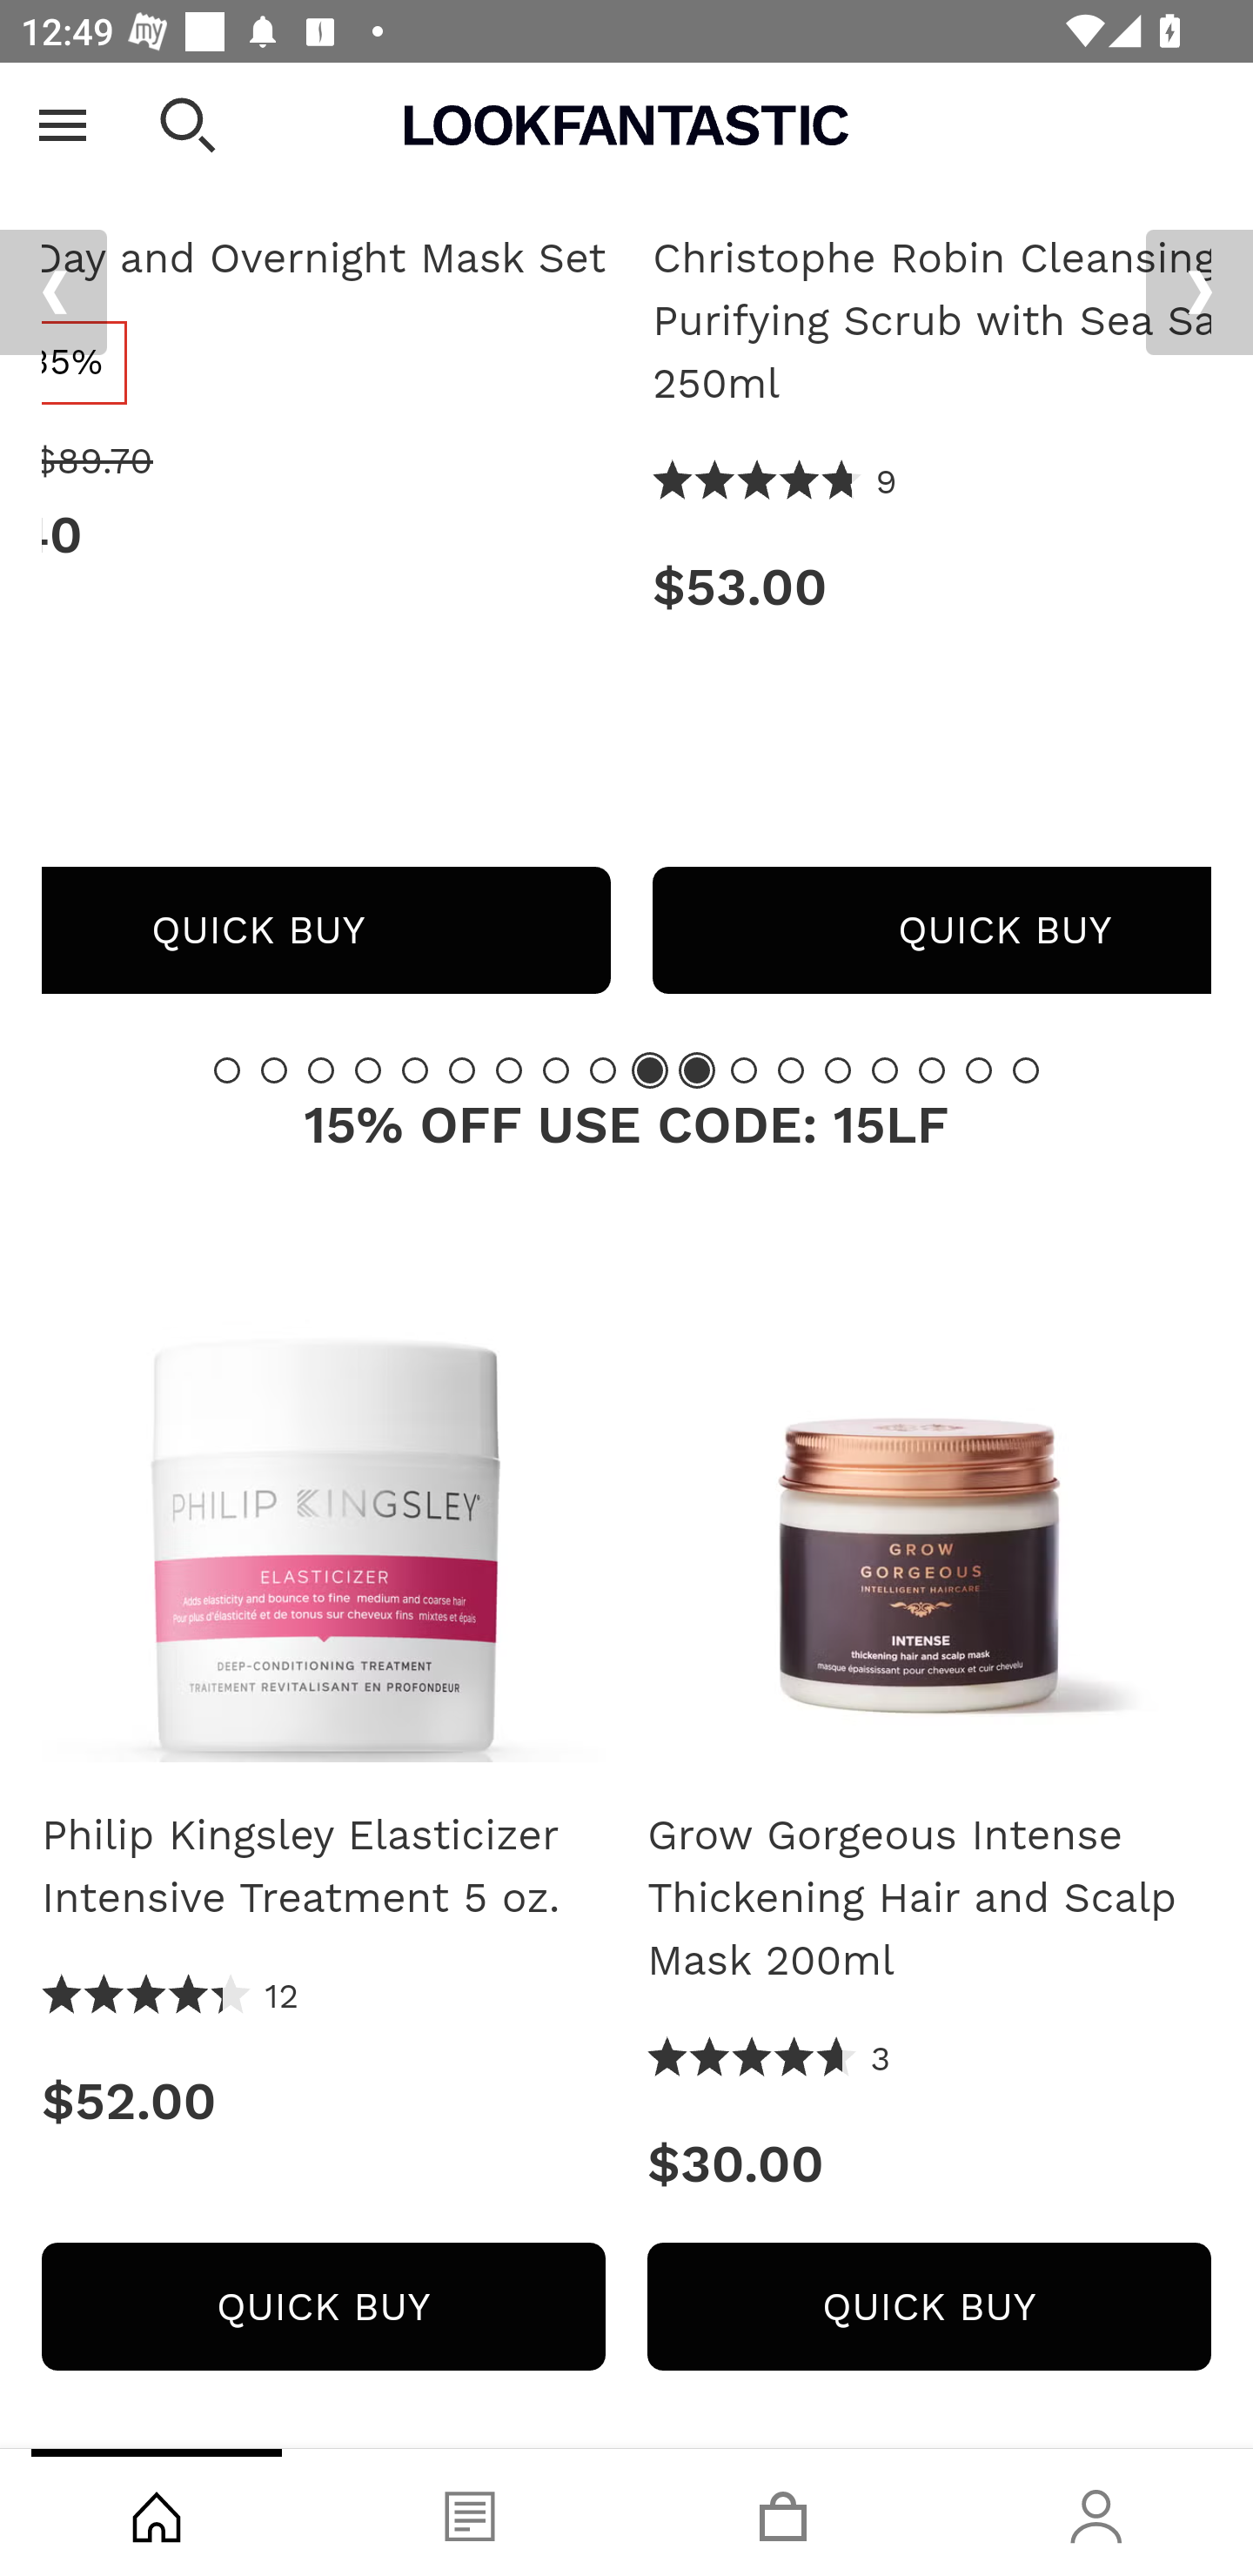 The width and height of the screenshot is (1253, 2576). What do you see at coordinates (367, 1071) in the screenshot?
I see `Slide 4` at bounding box center [367, 1071].